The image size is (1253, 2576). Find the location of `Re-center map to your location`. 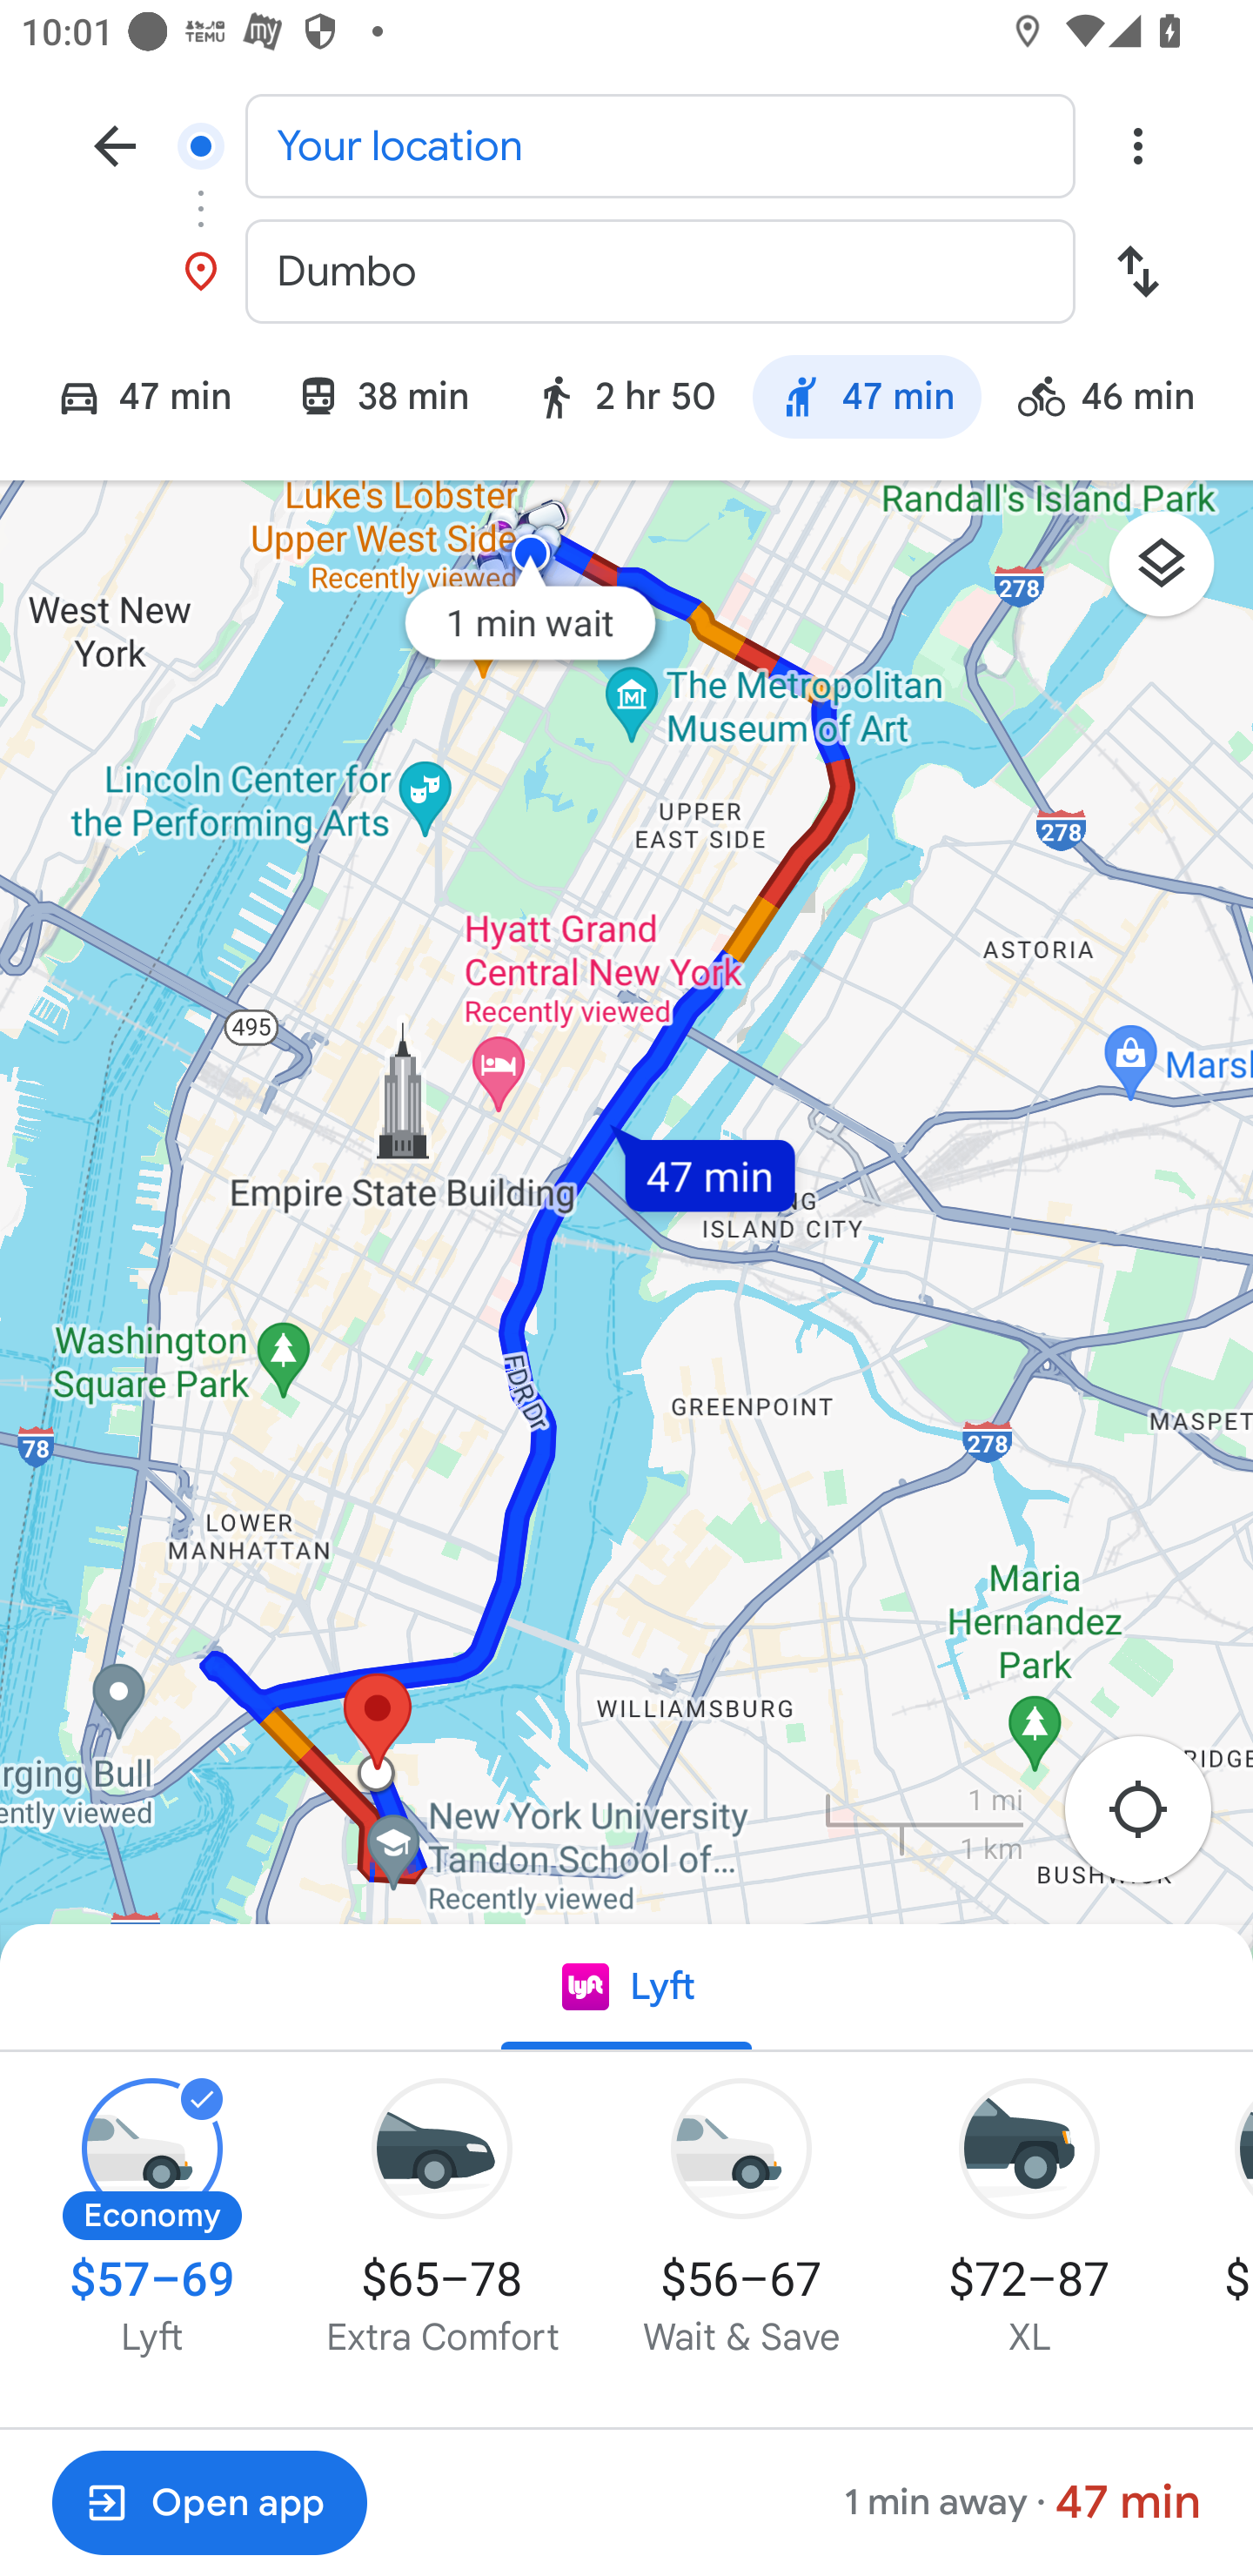

Re-center map to your location is located at coordinates (1154, 1819).